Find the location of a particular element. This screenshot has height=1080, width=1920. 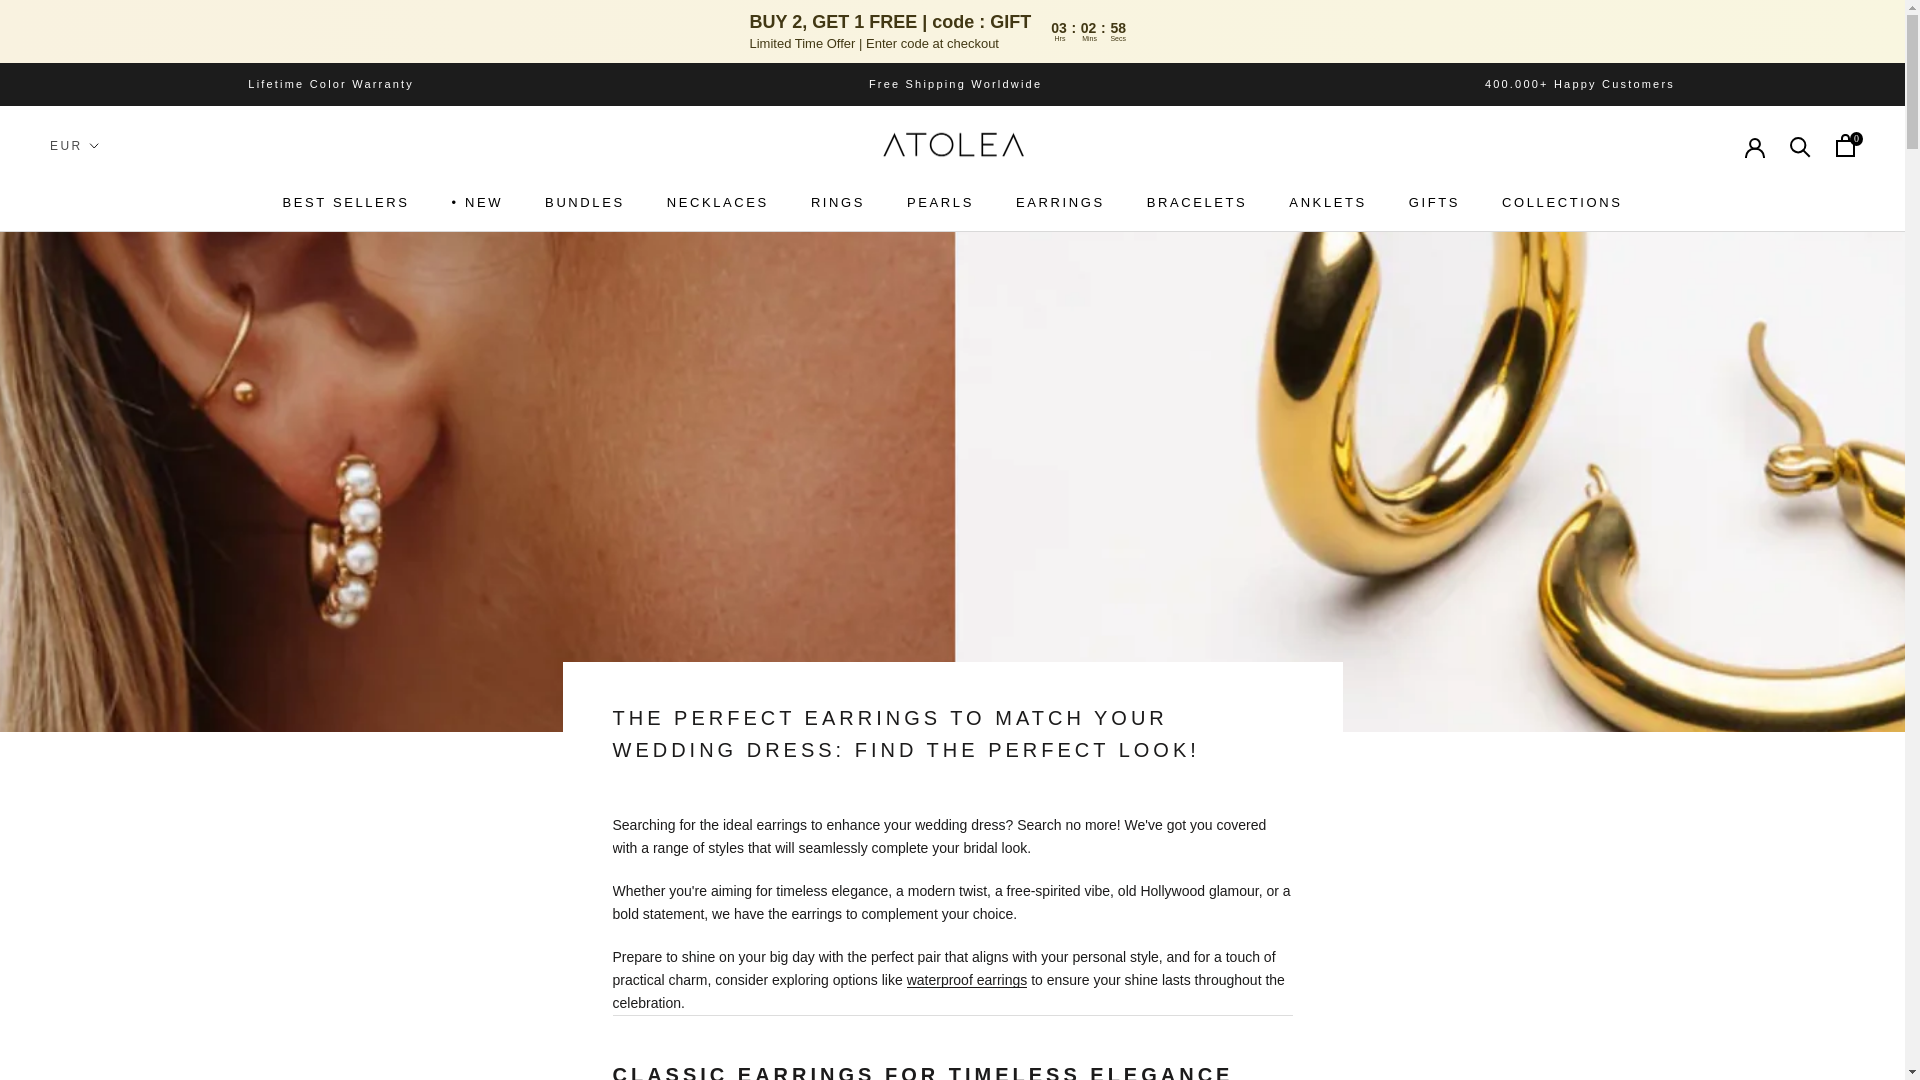

Atolea Jewelry is located at coordinates (952, 146).